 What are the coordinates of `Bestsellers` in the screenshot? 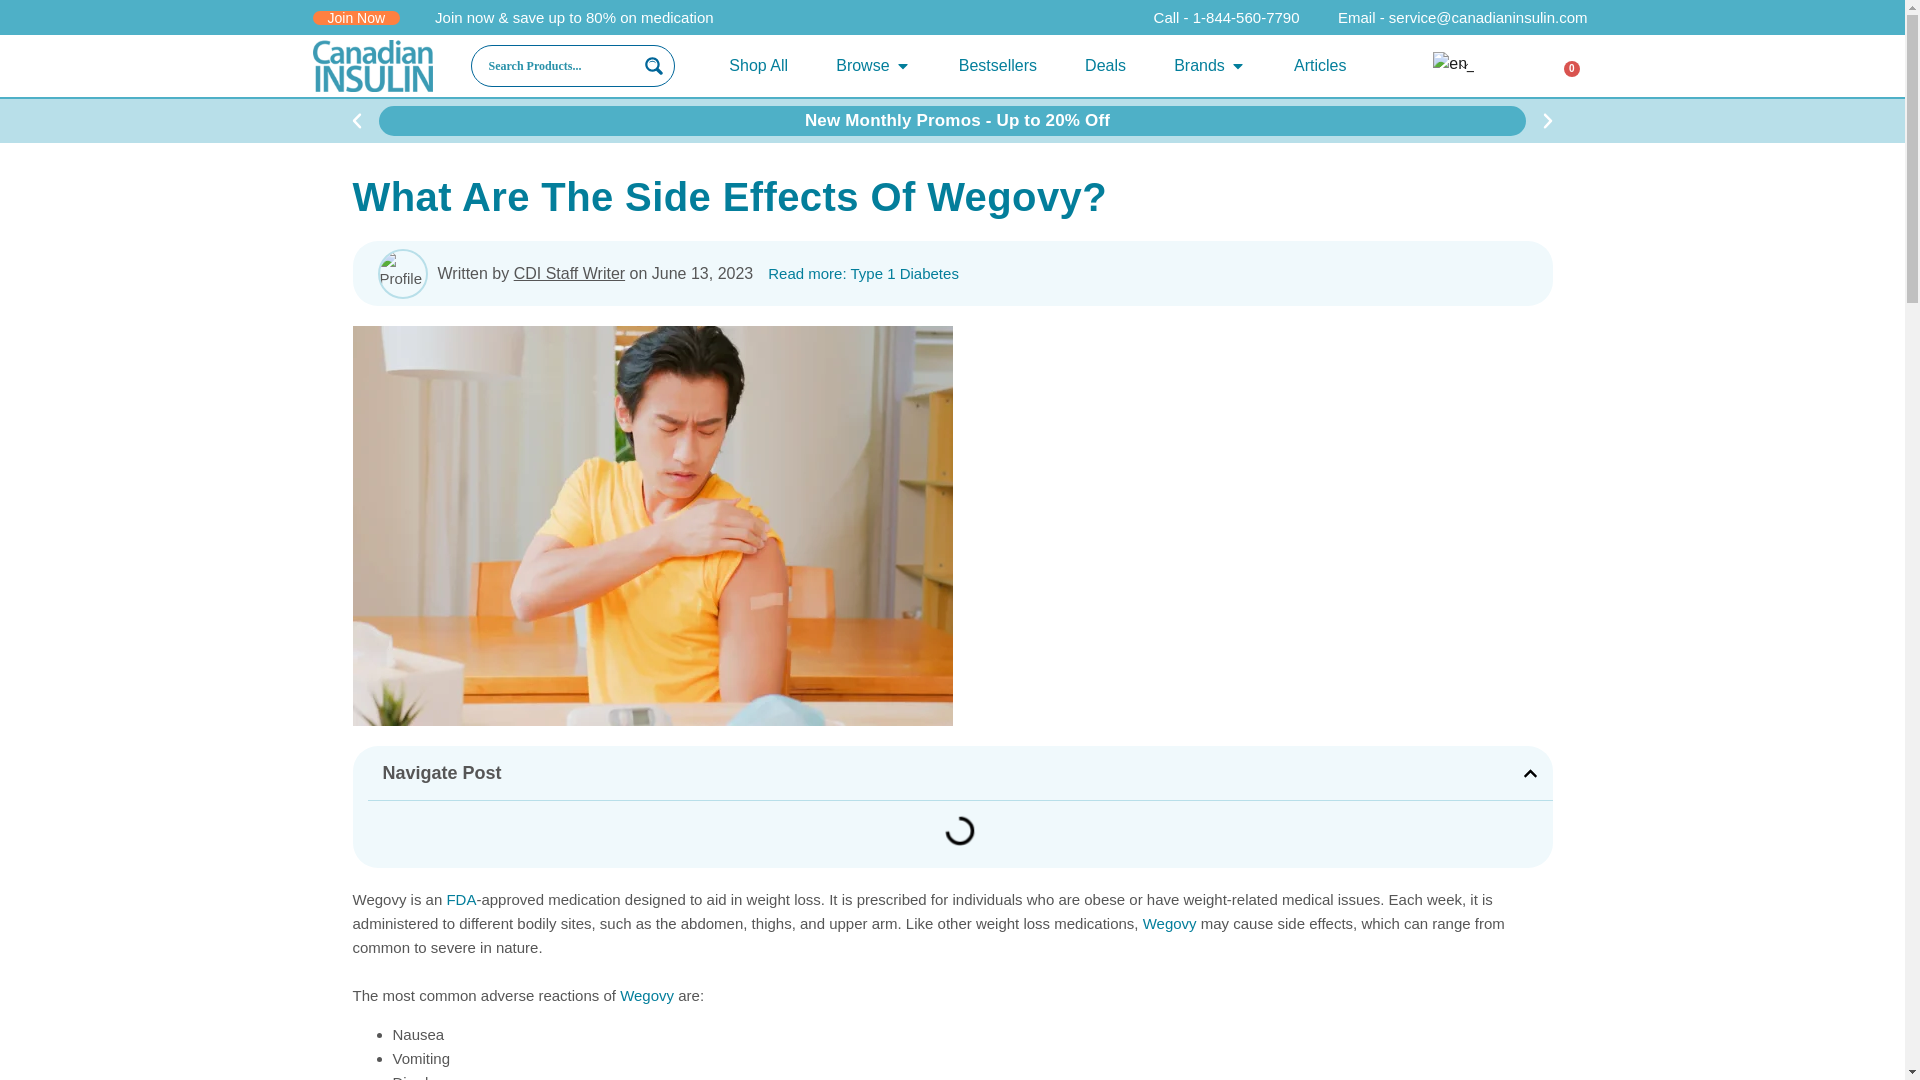 It's located at (997, 66).